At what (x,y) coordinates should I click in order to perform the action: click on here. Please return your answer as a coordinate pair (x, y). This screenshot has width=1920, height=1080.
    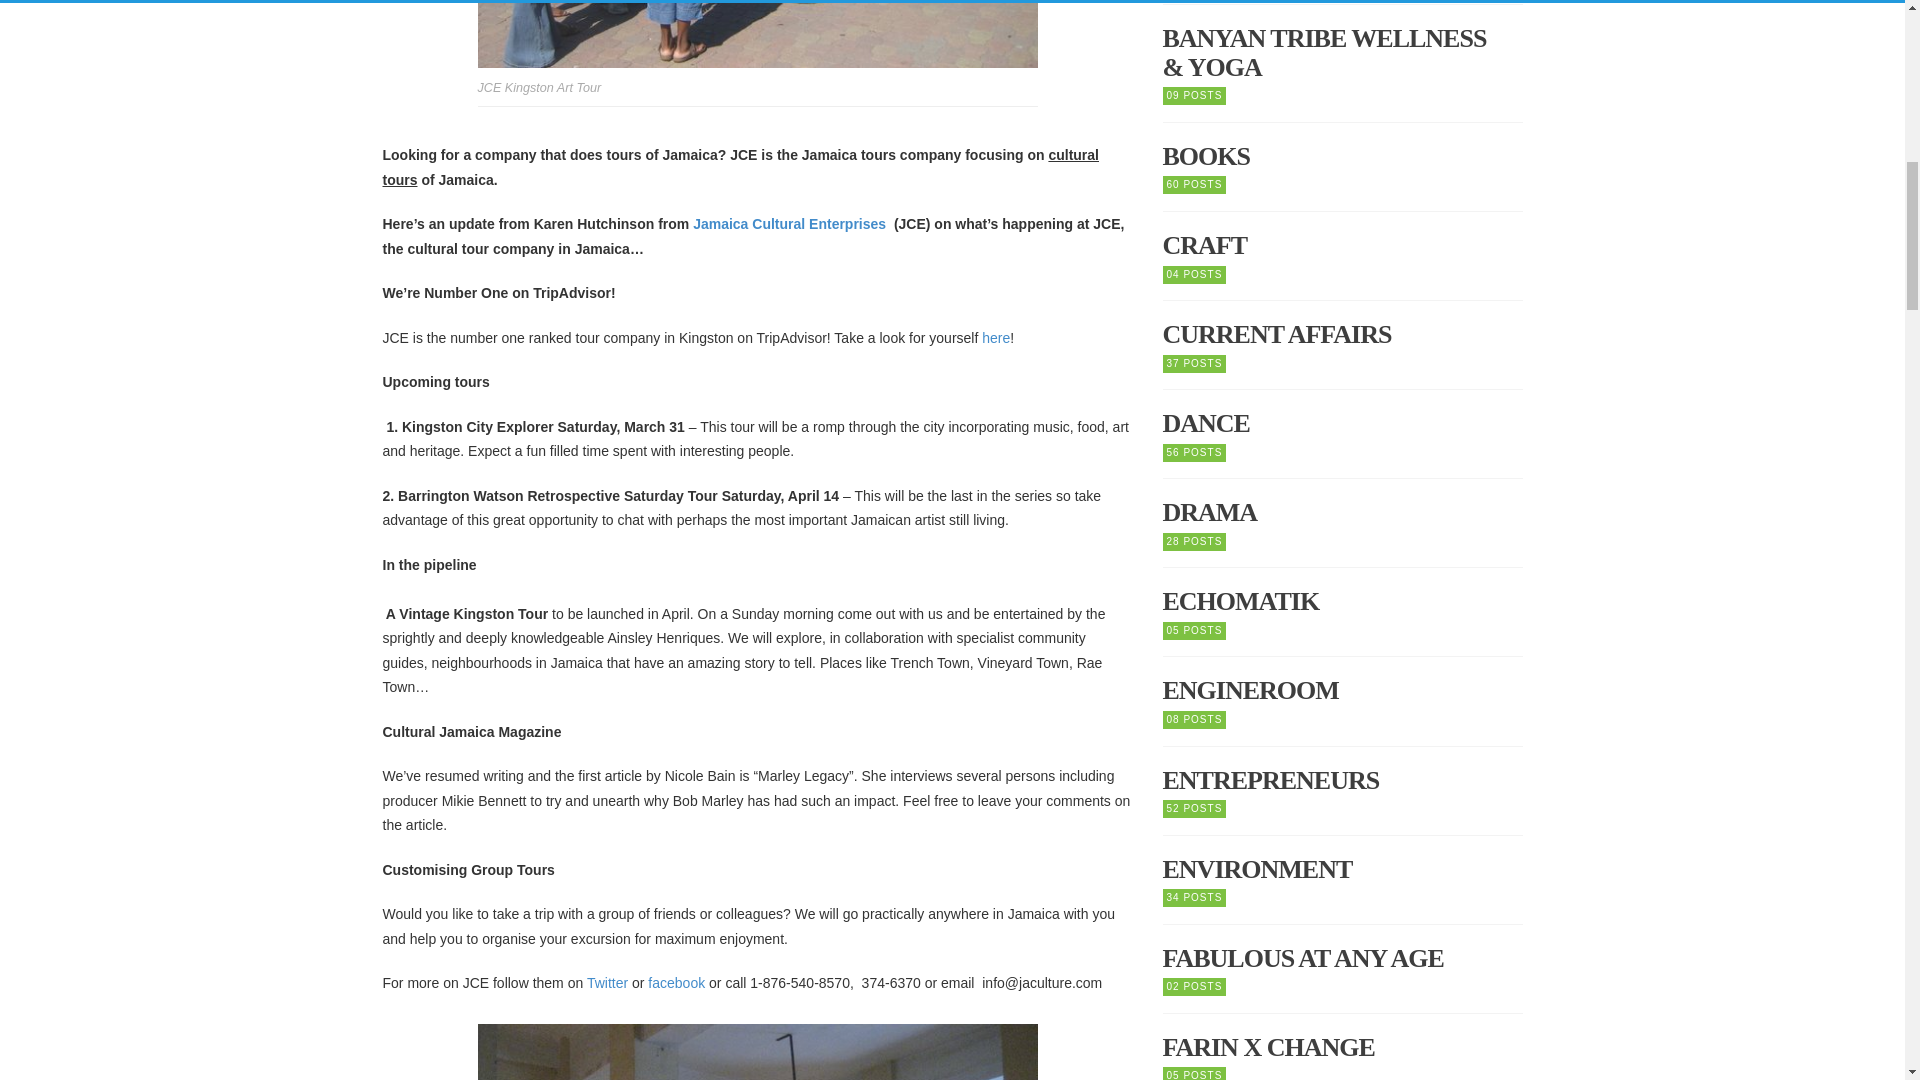
    Looking at the image, I should click on (995, 338).